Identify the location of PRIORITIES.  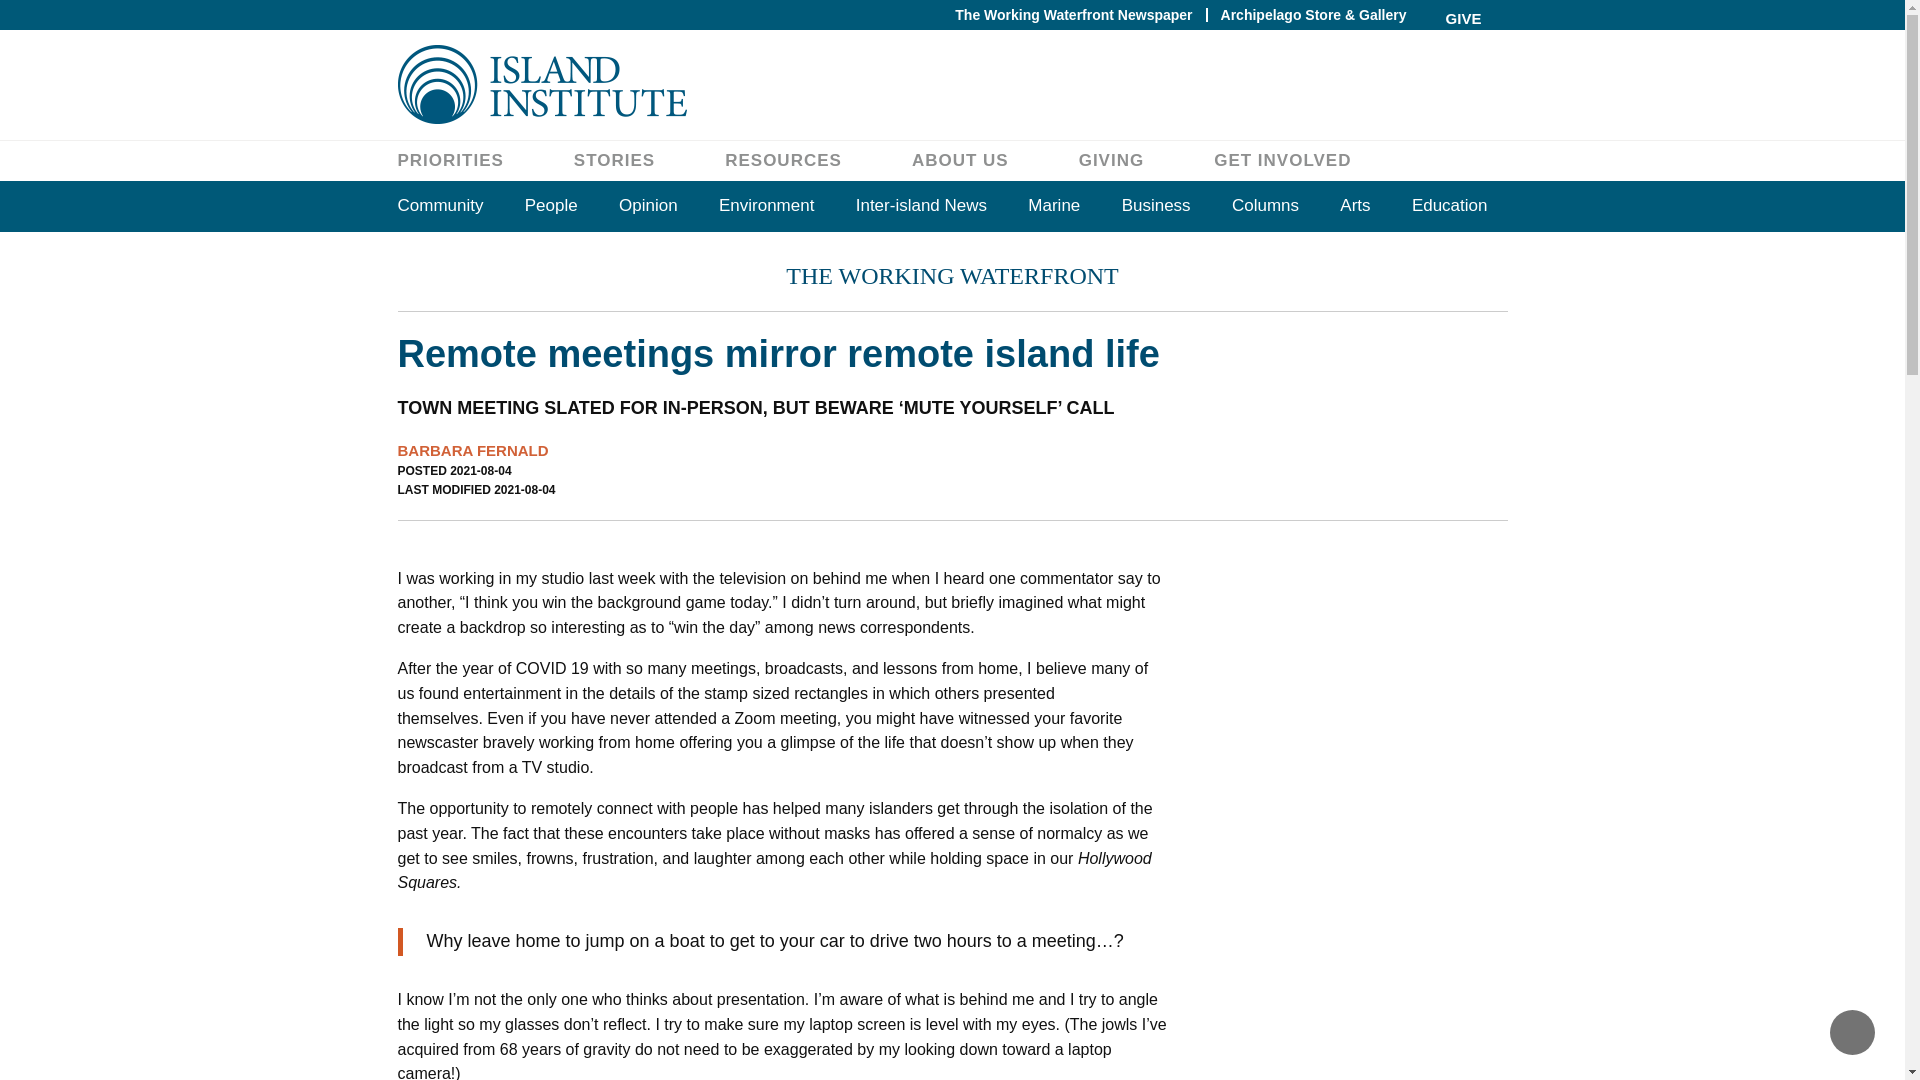
(450, 160).